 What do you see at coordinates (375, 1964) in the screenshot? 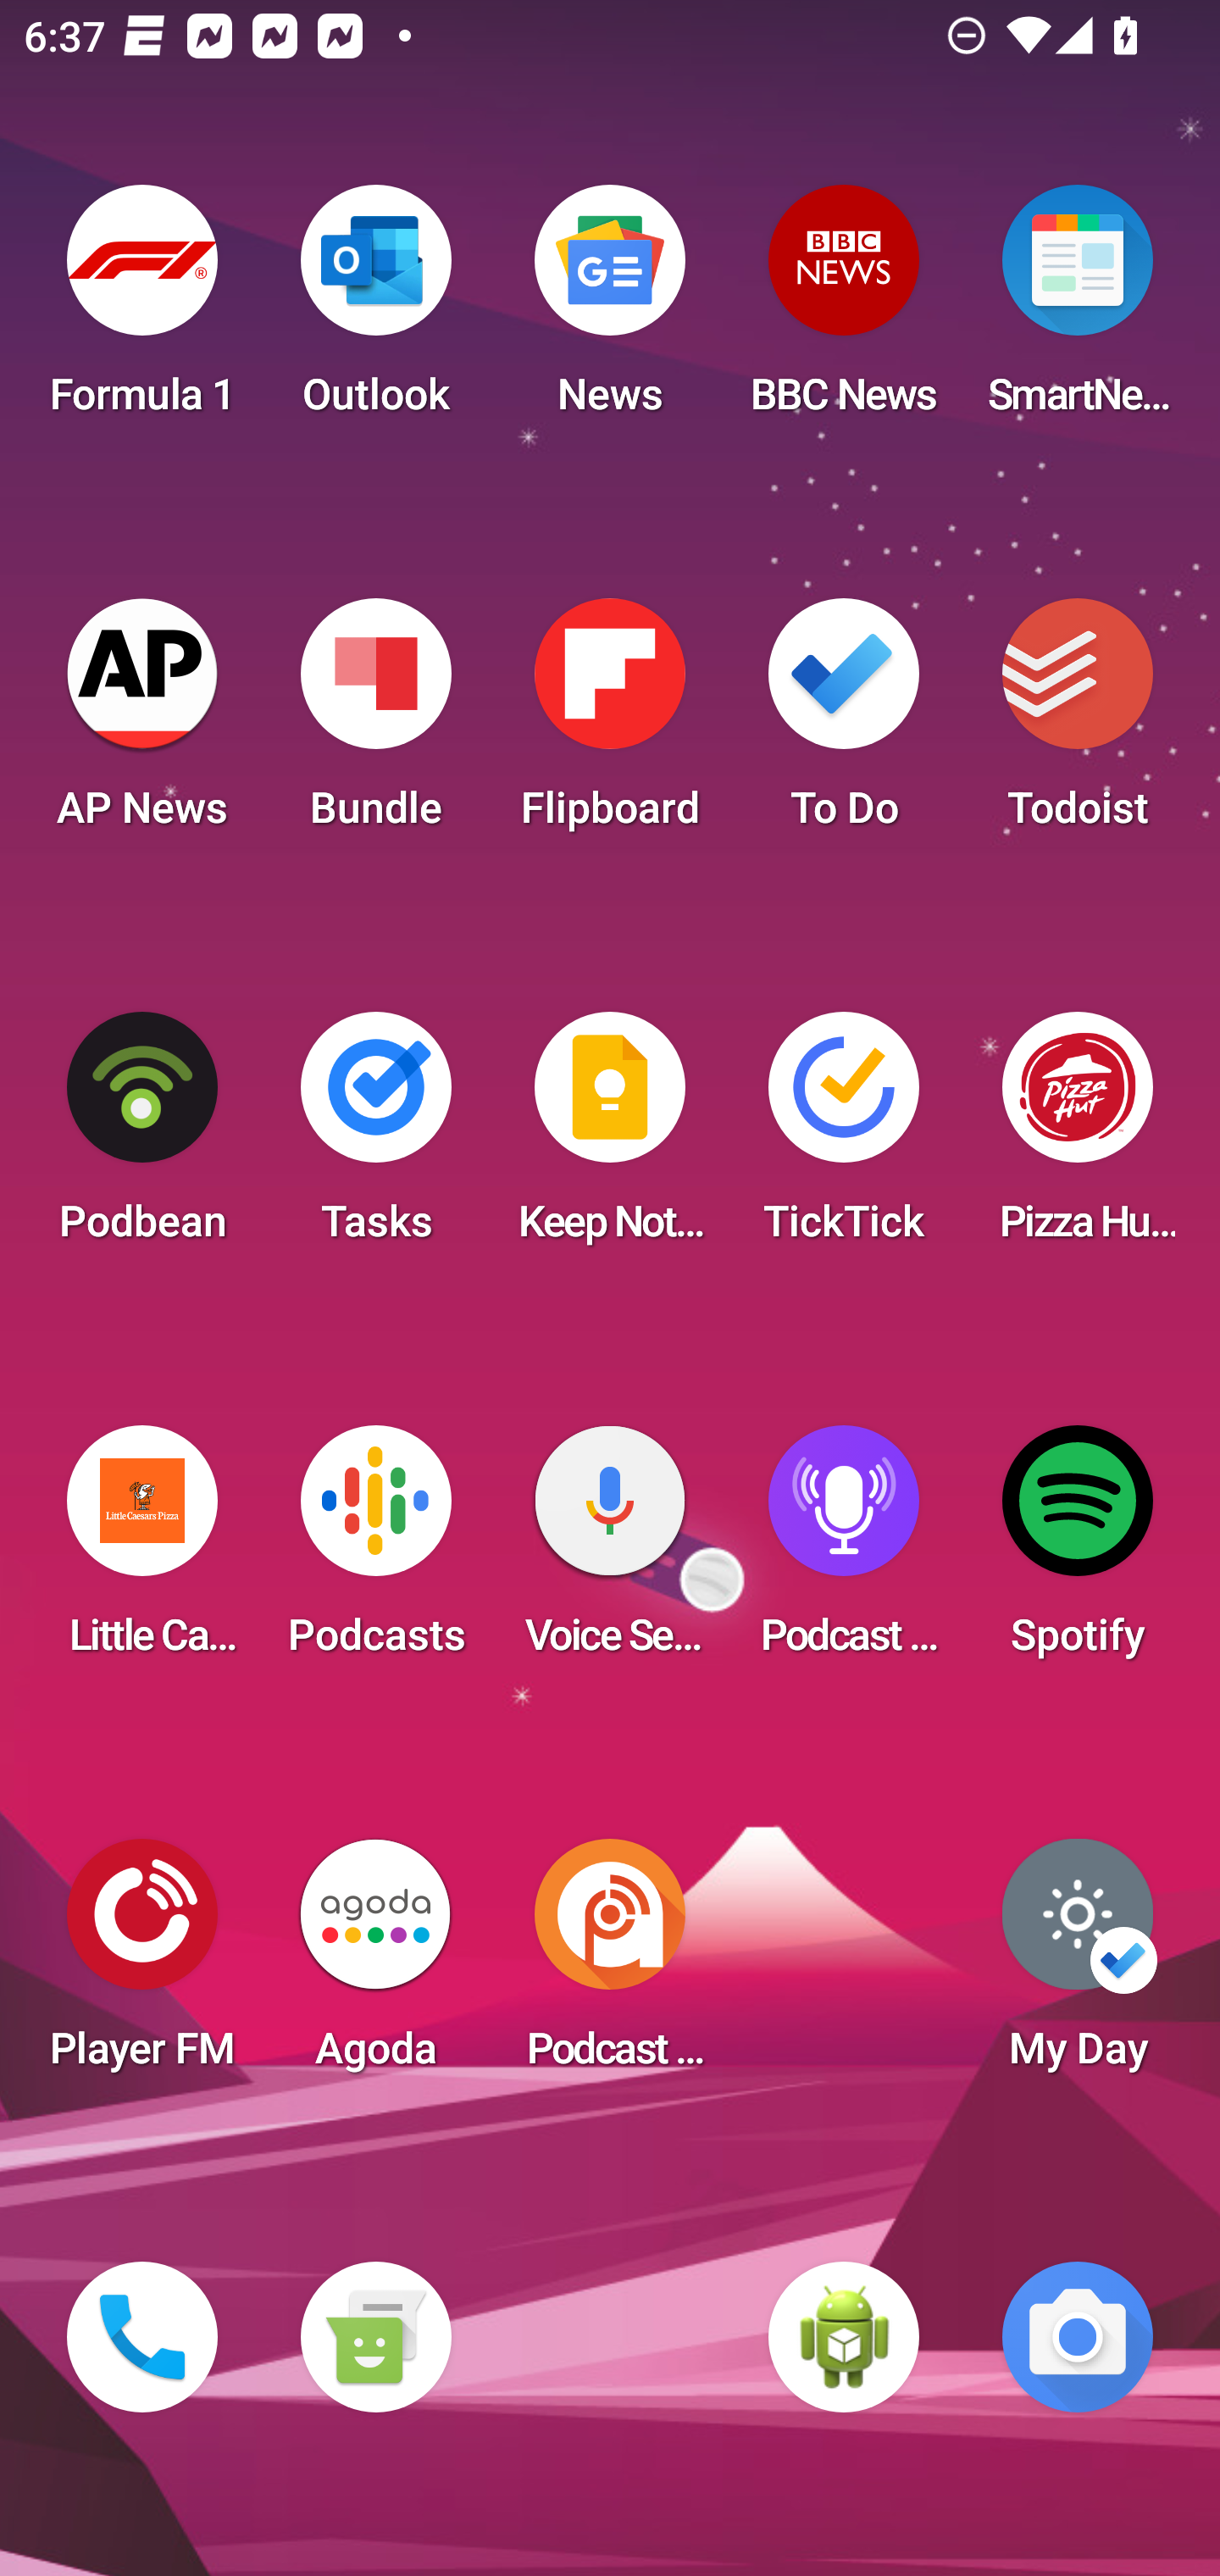
I see `Agoda` at bounding box center [375, 1964].